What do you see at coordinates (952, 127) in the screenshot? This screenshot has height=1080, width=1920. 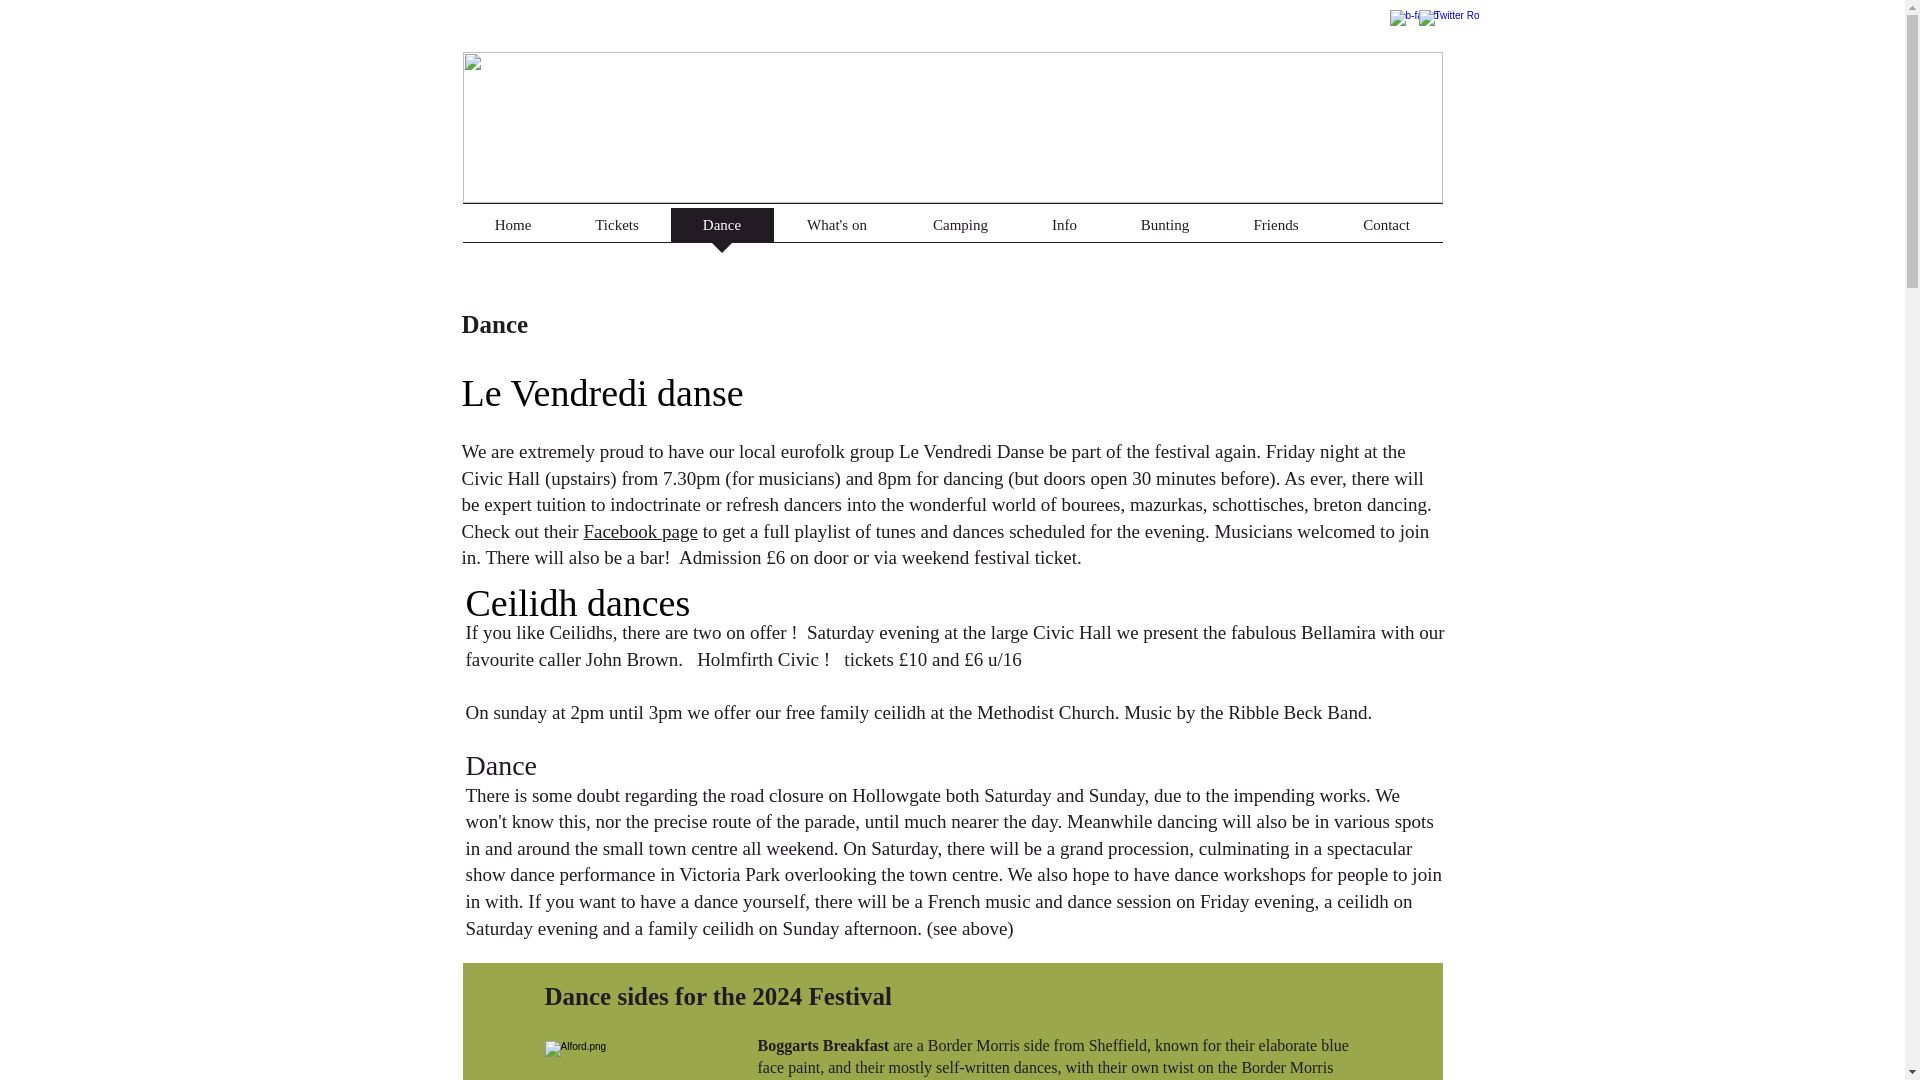 I see `Final HFOF website banner.png` at bounding box center [952, 127].